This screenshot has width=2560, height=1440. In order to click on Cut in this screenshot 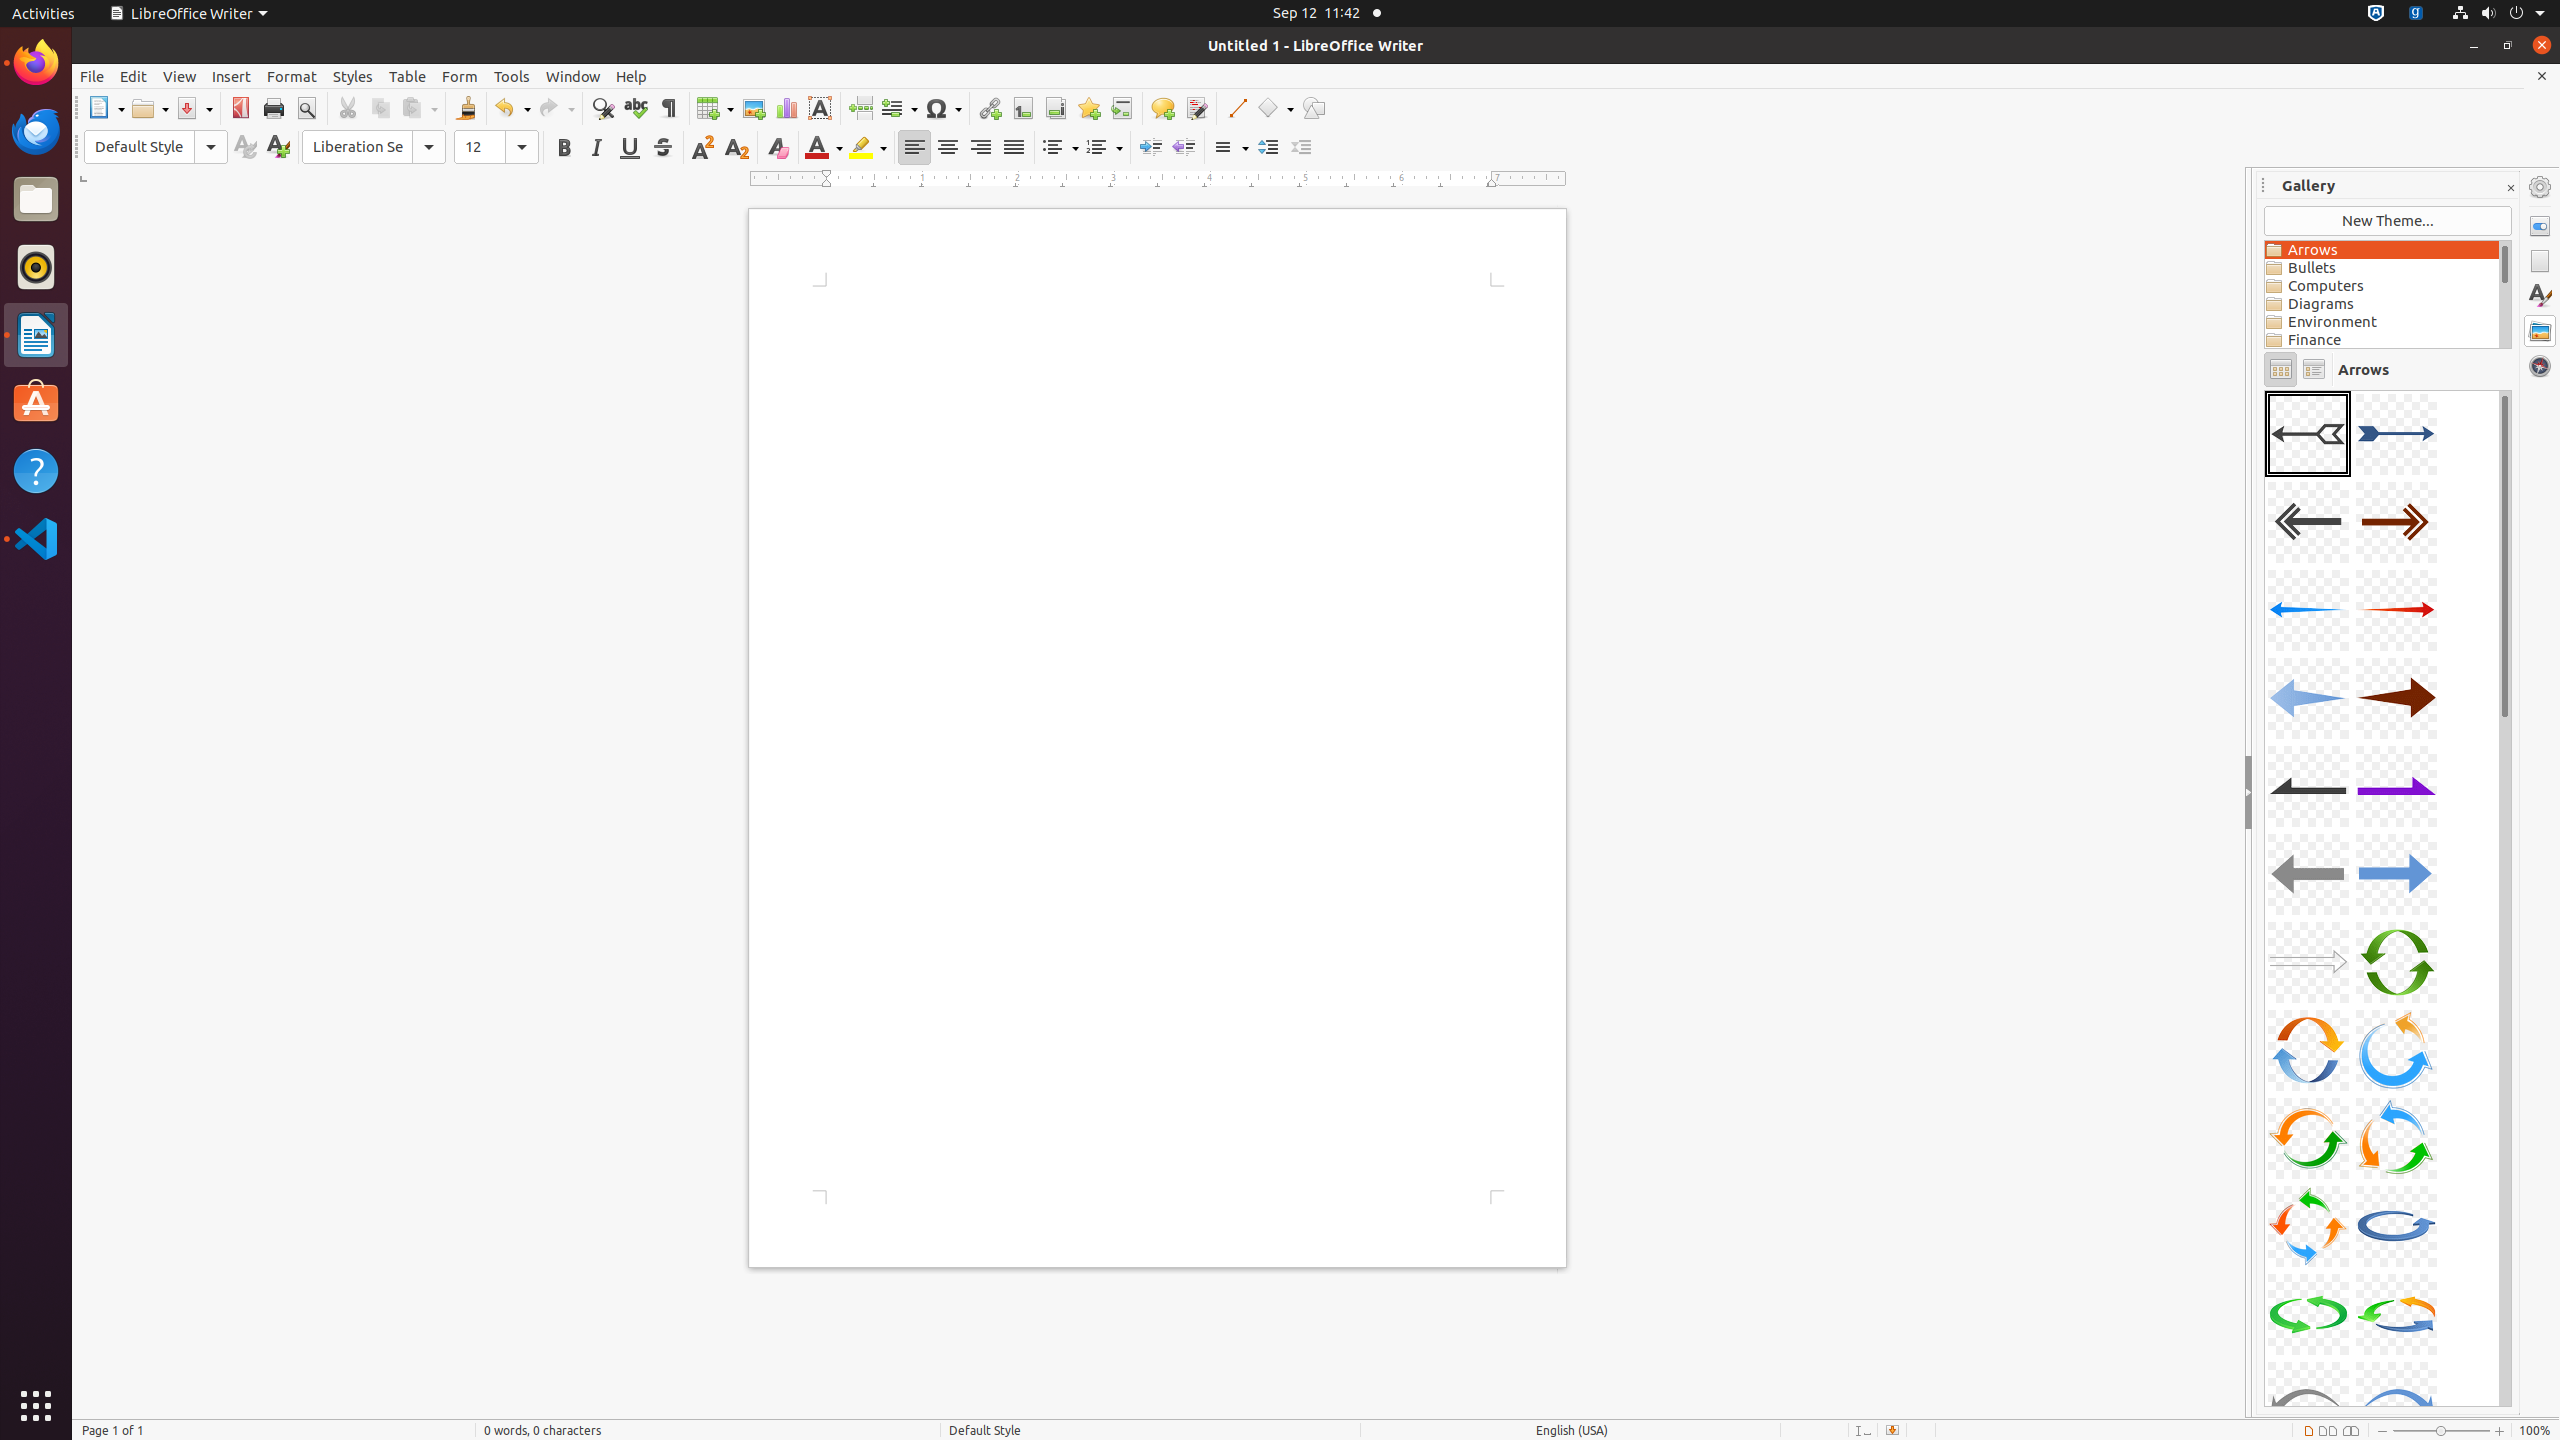, I will do `click(348, 108)`.